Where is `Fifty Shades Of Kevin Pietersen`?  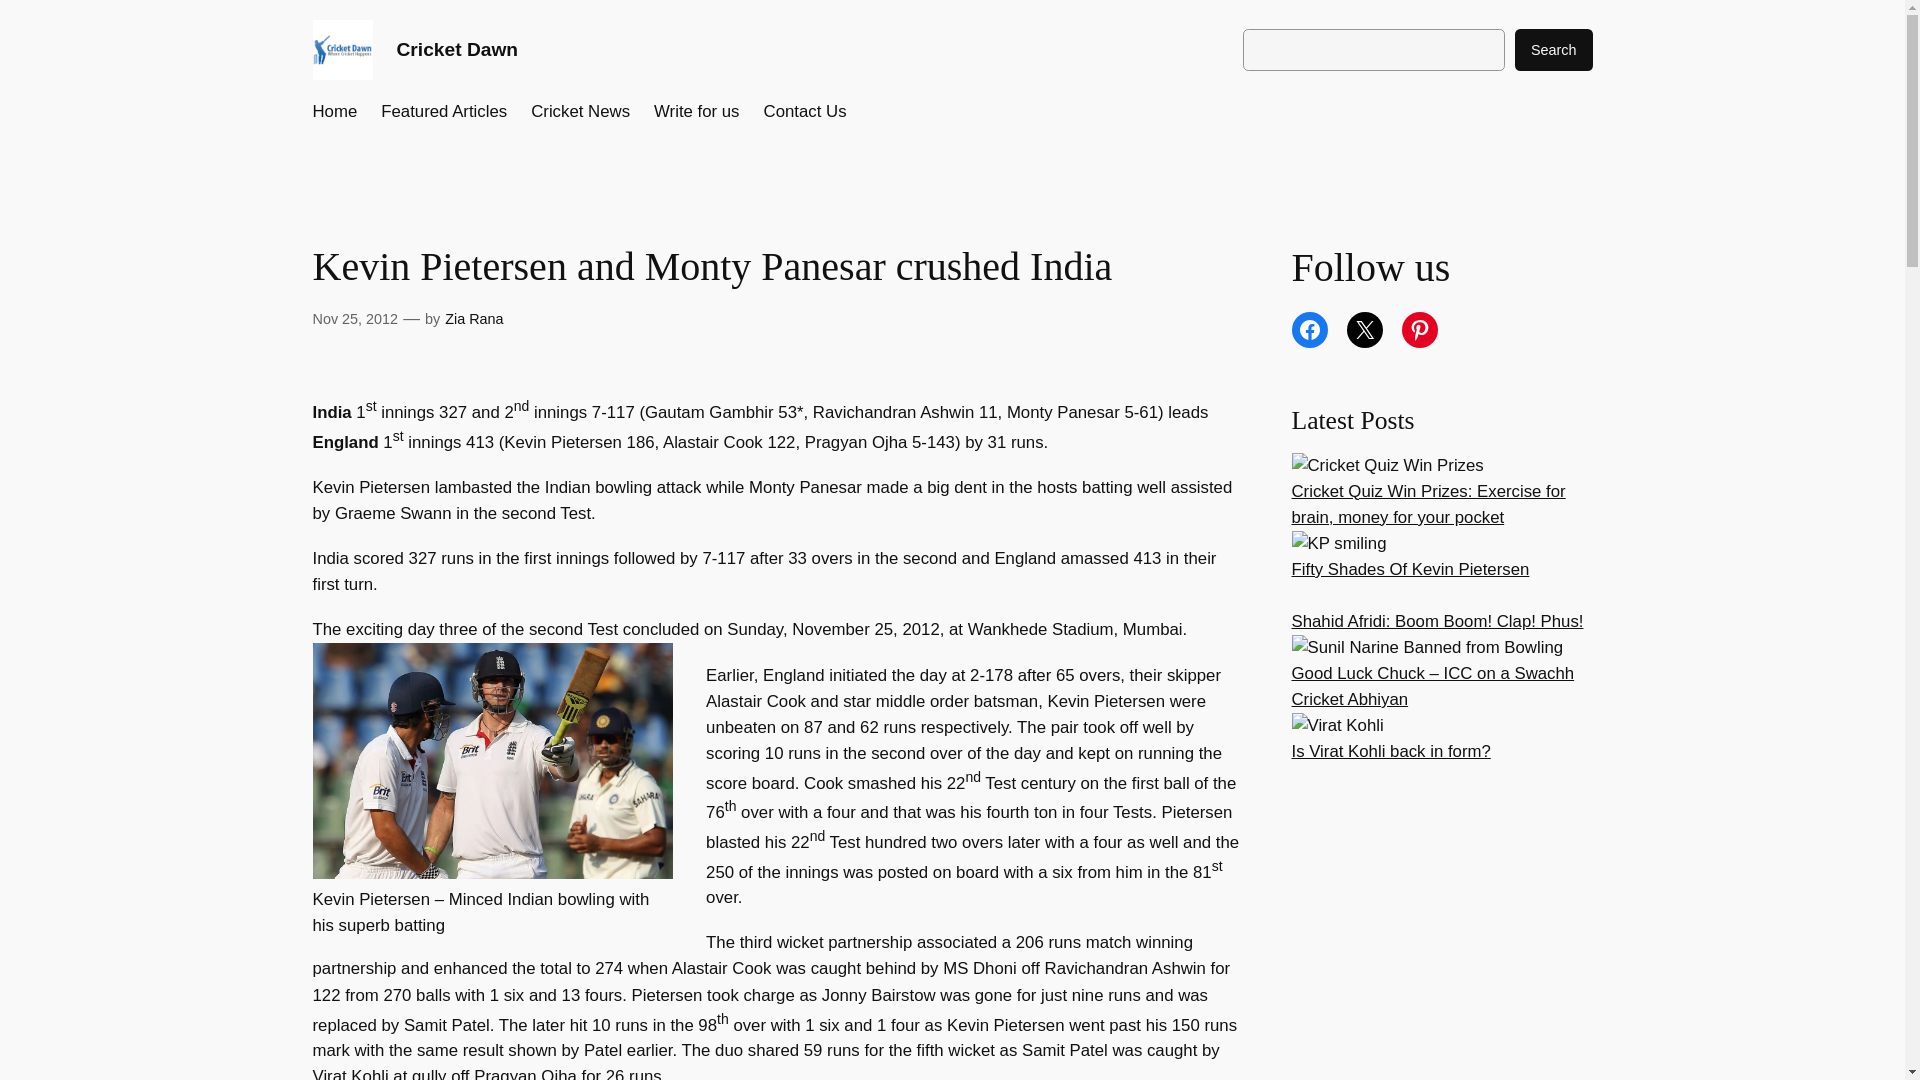
Fifty Shades Of Kevin Pietersen is located at coordinates (1411, 569).